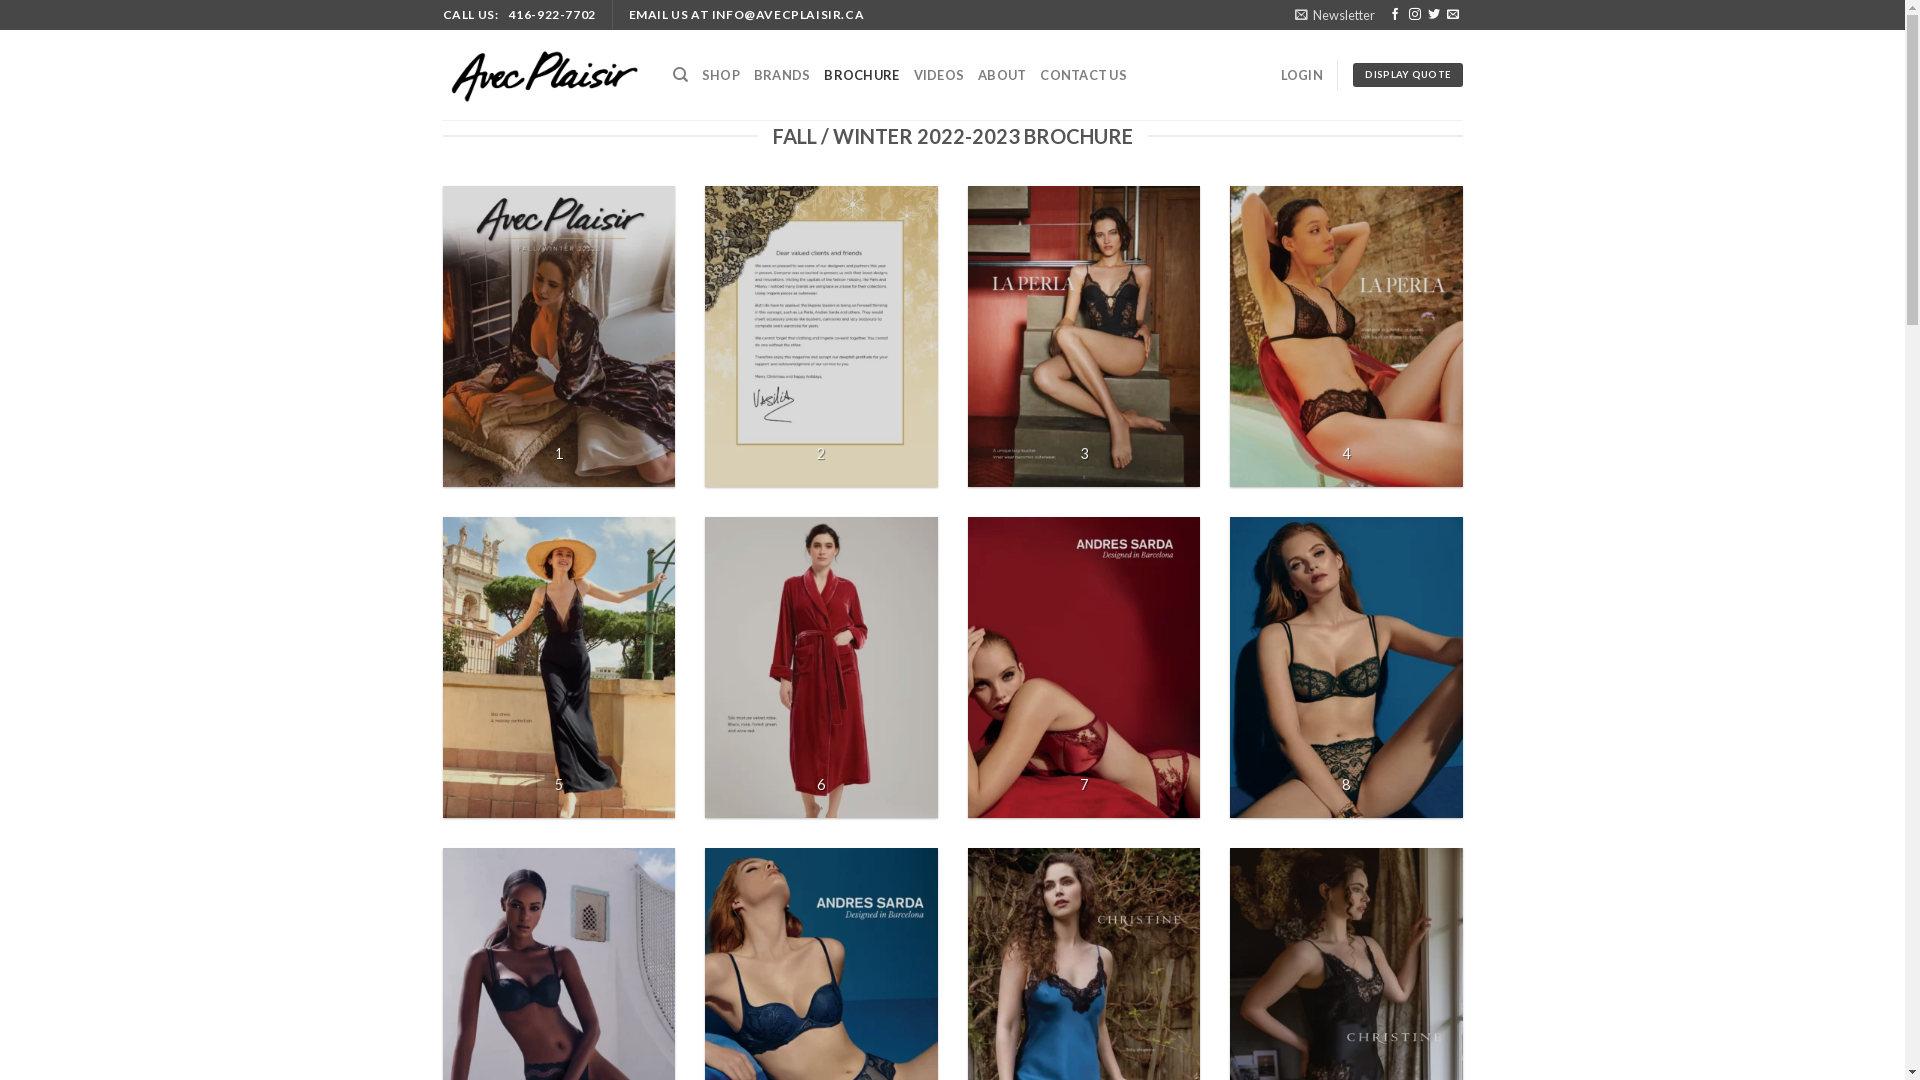  What do you see at coordinates (822, 336) in the screenshot?
I see `2` at bounding box center [822, 336].